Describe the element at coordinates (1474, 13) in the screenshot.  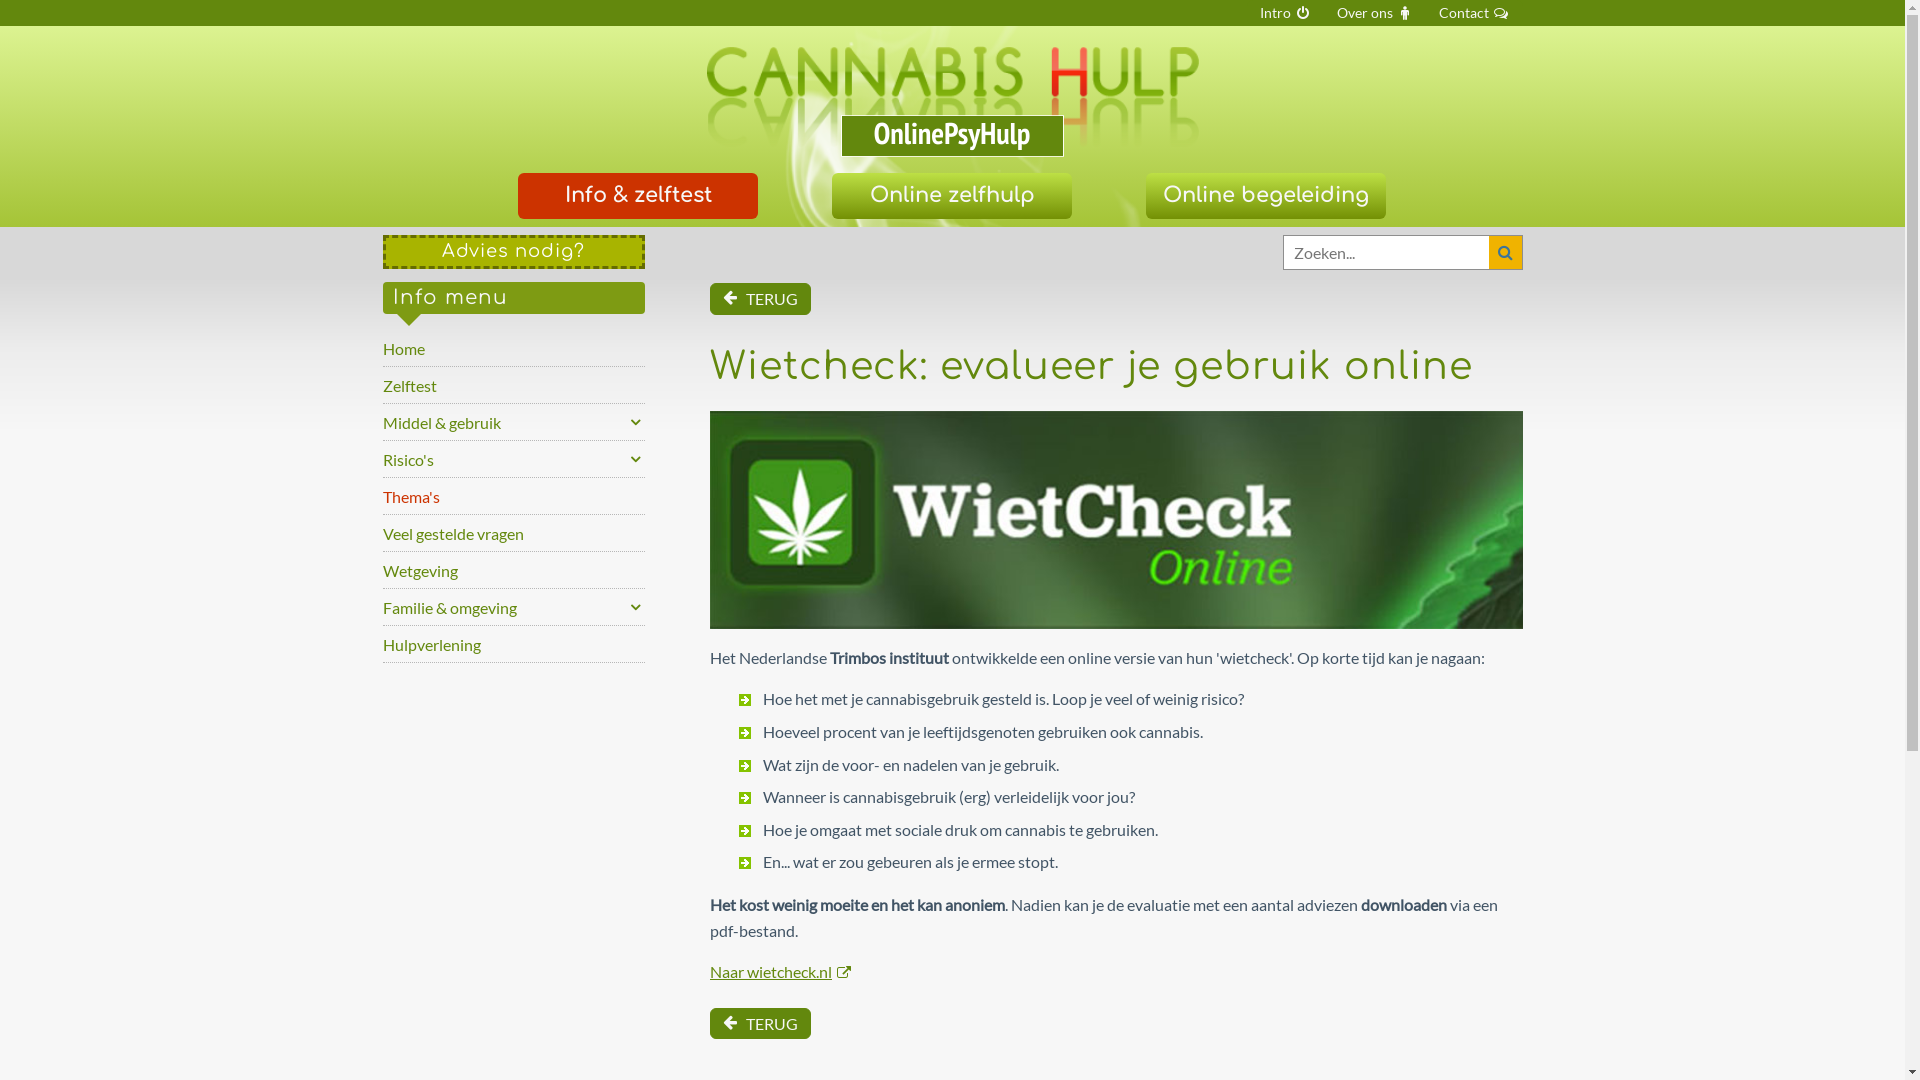
I see `Contact` at that location.